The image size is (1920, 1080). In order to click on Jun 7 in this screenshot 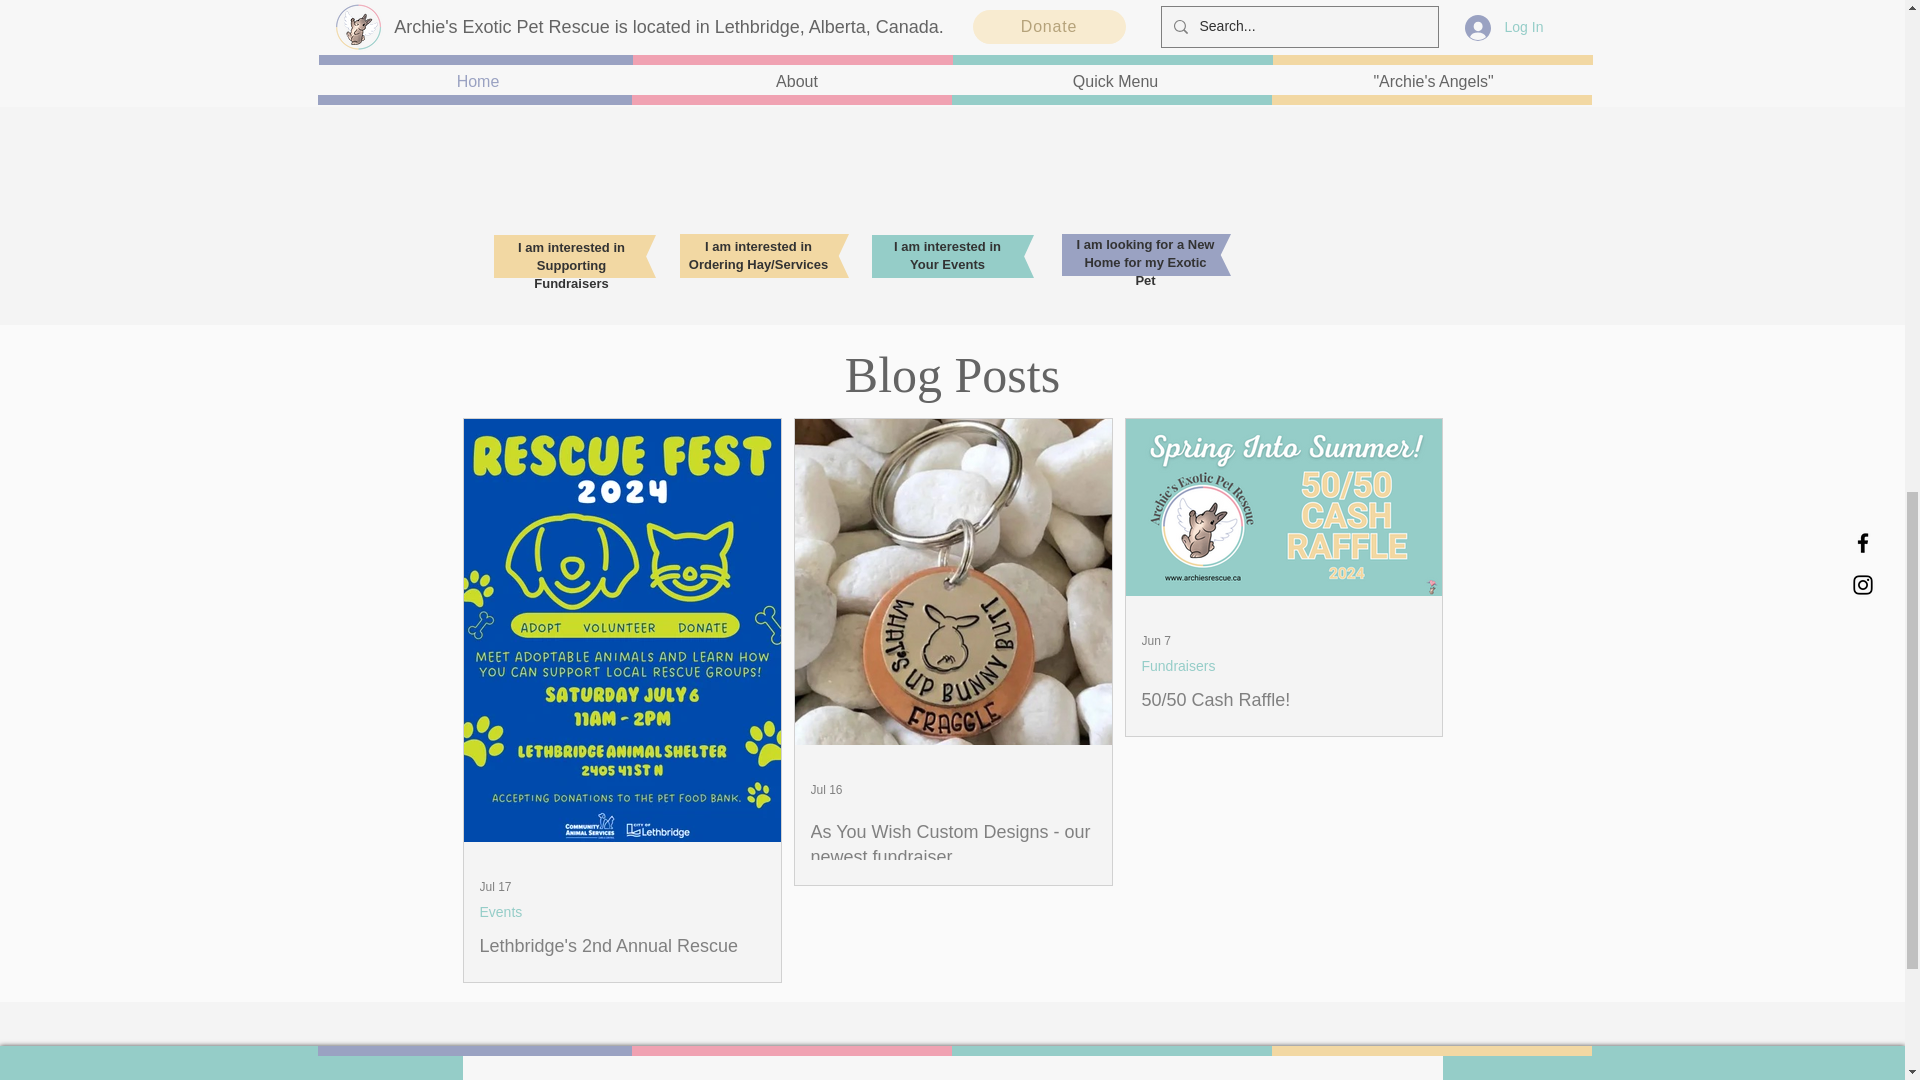, I will do `click(1156, 640)`.